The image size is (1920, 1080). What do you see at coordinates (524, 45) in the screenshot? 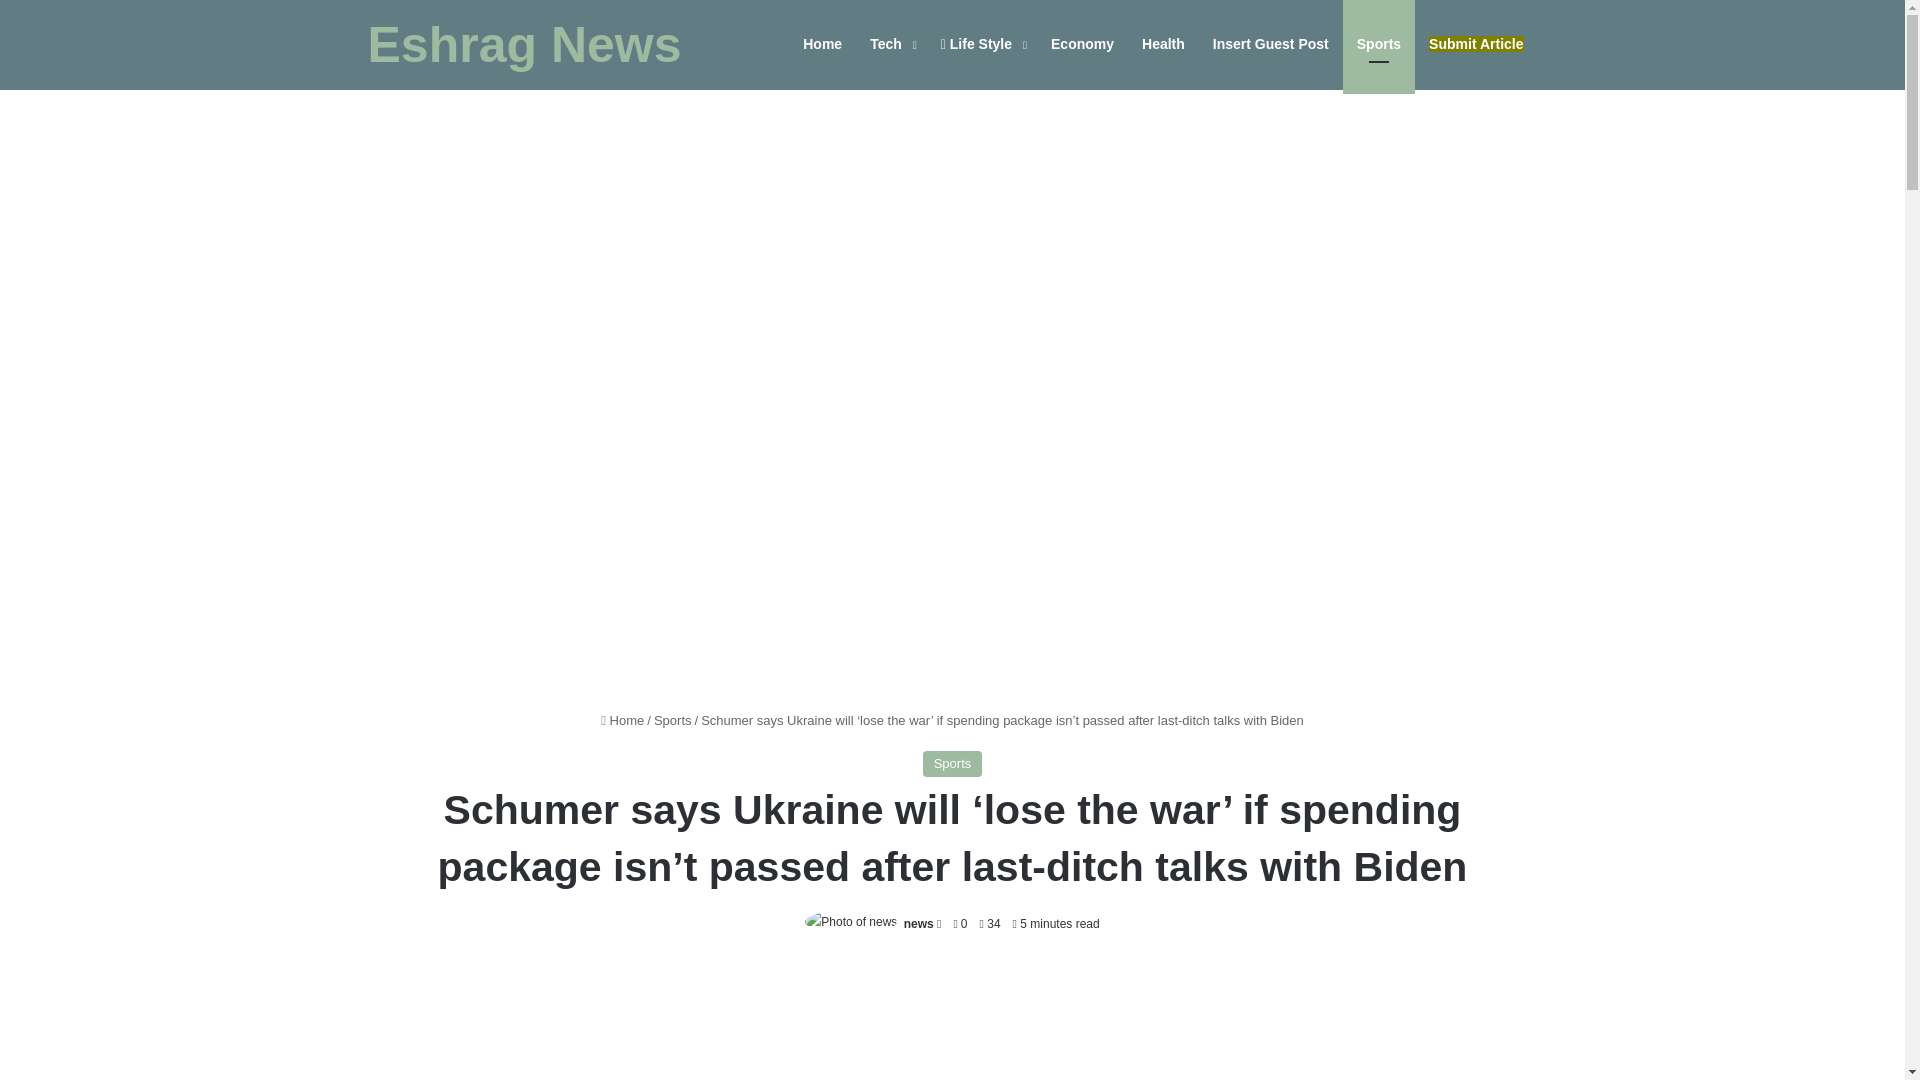
I see `Eshrag News` at bounding box center [524, 45].